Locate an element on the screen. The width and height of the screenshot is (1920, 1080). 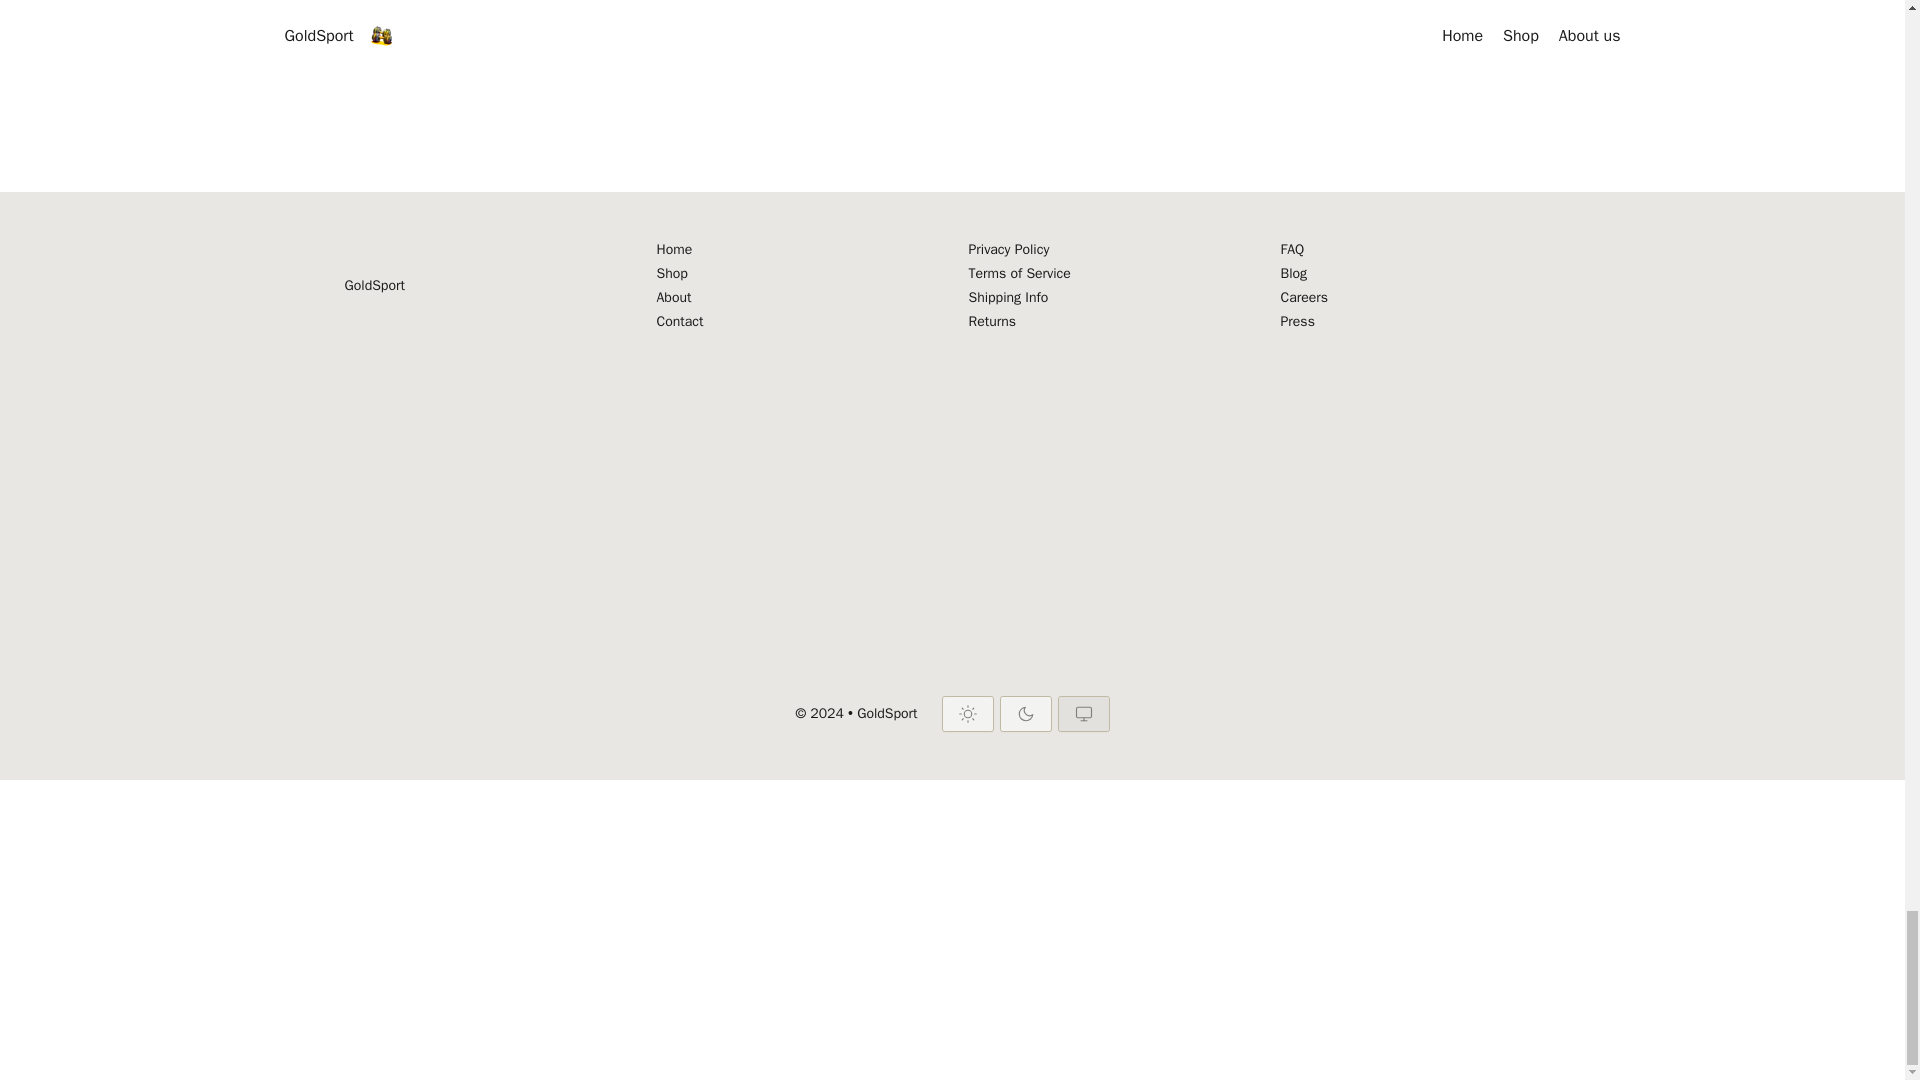
About is located at coordinates (796, 298).